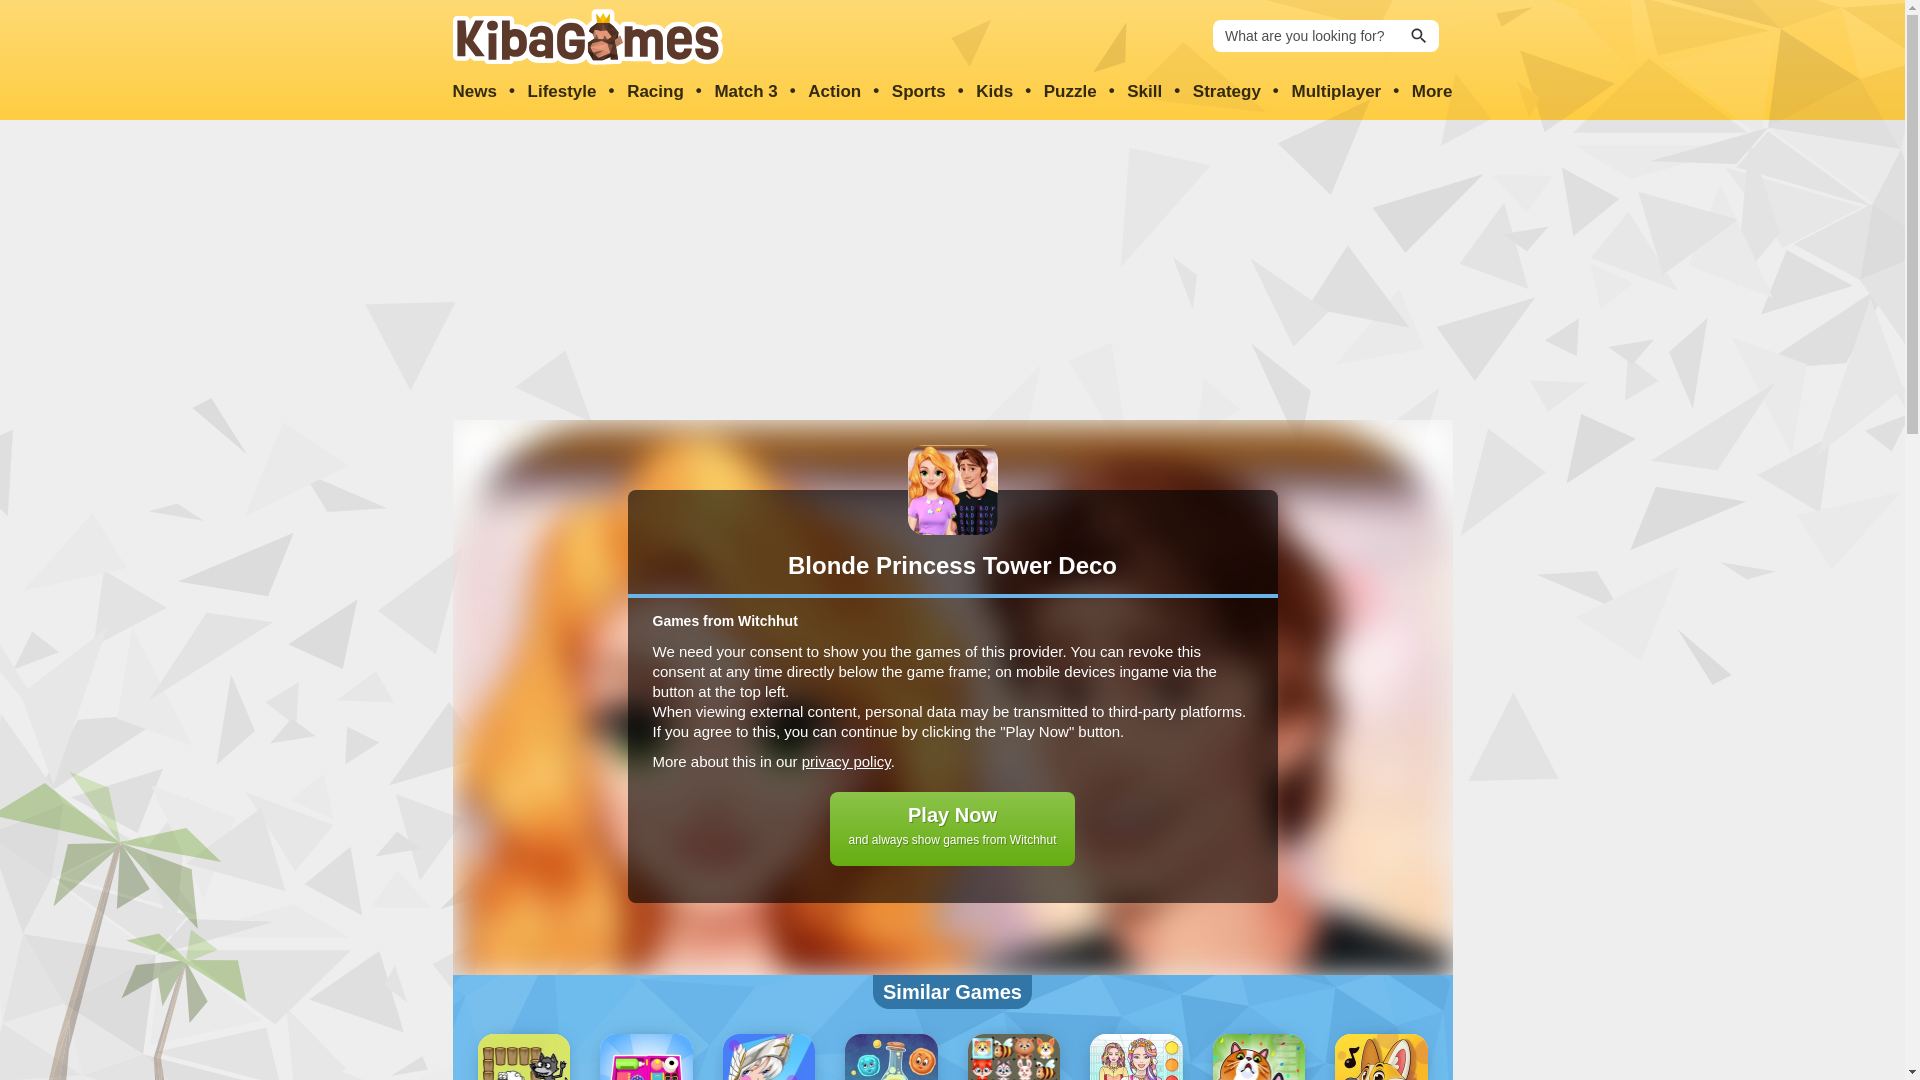 The height and width of the screenshot is (1080, 1920). I want to click on Blonde Princess Tower Deco, so click(953, 489).